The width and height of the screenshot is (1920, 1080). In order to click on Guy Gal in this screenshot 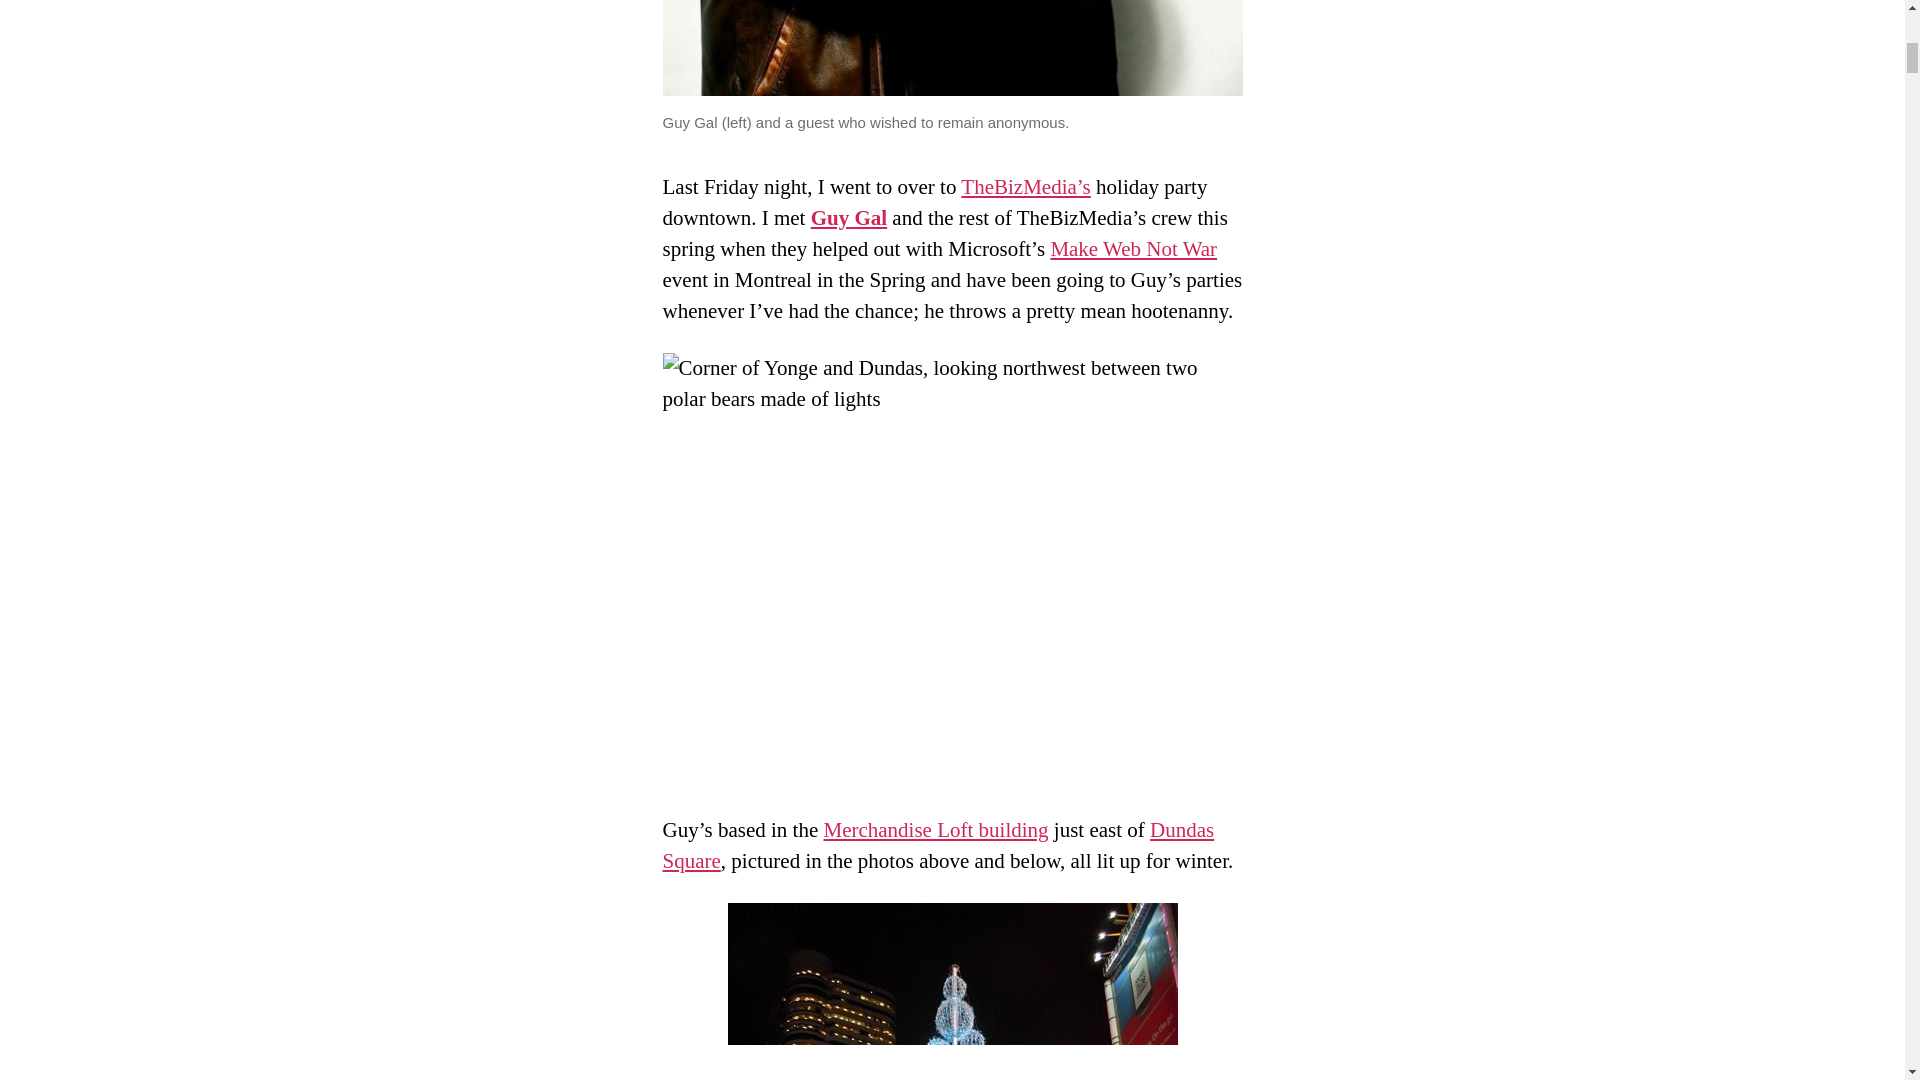, I will do `click(848, 218)`.